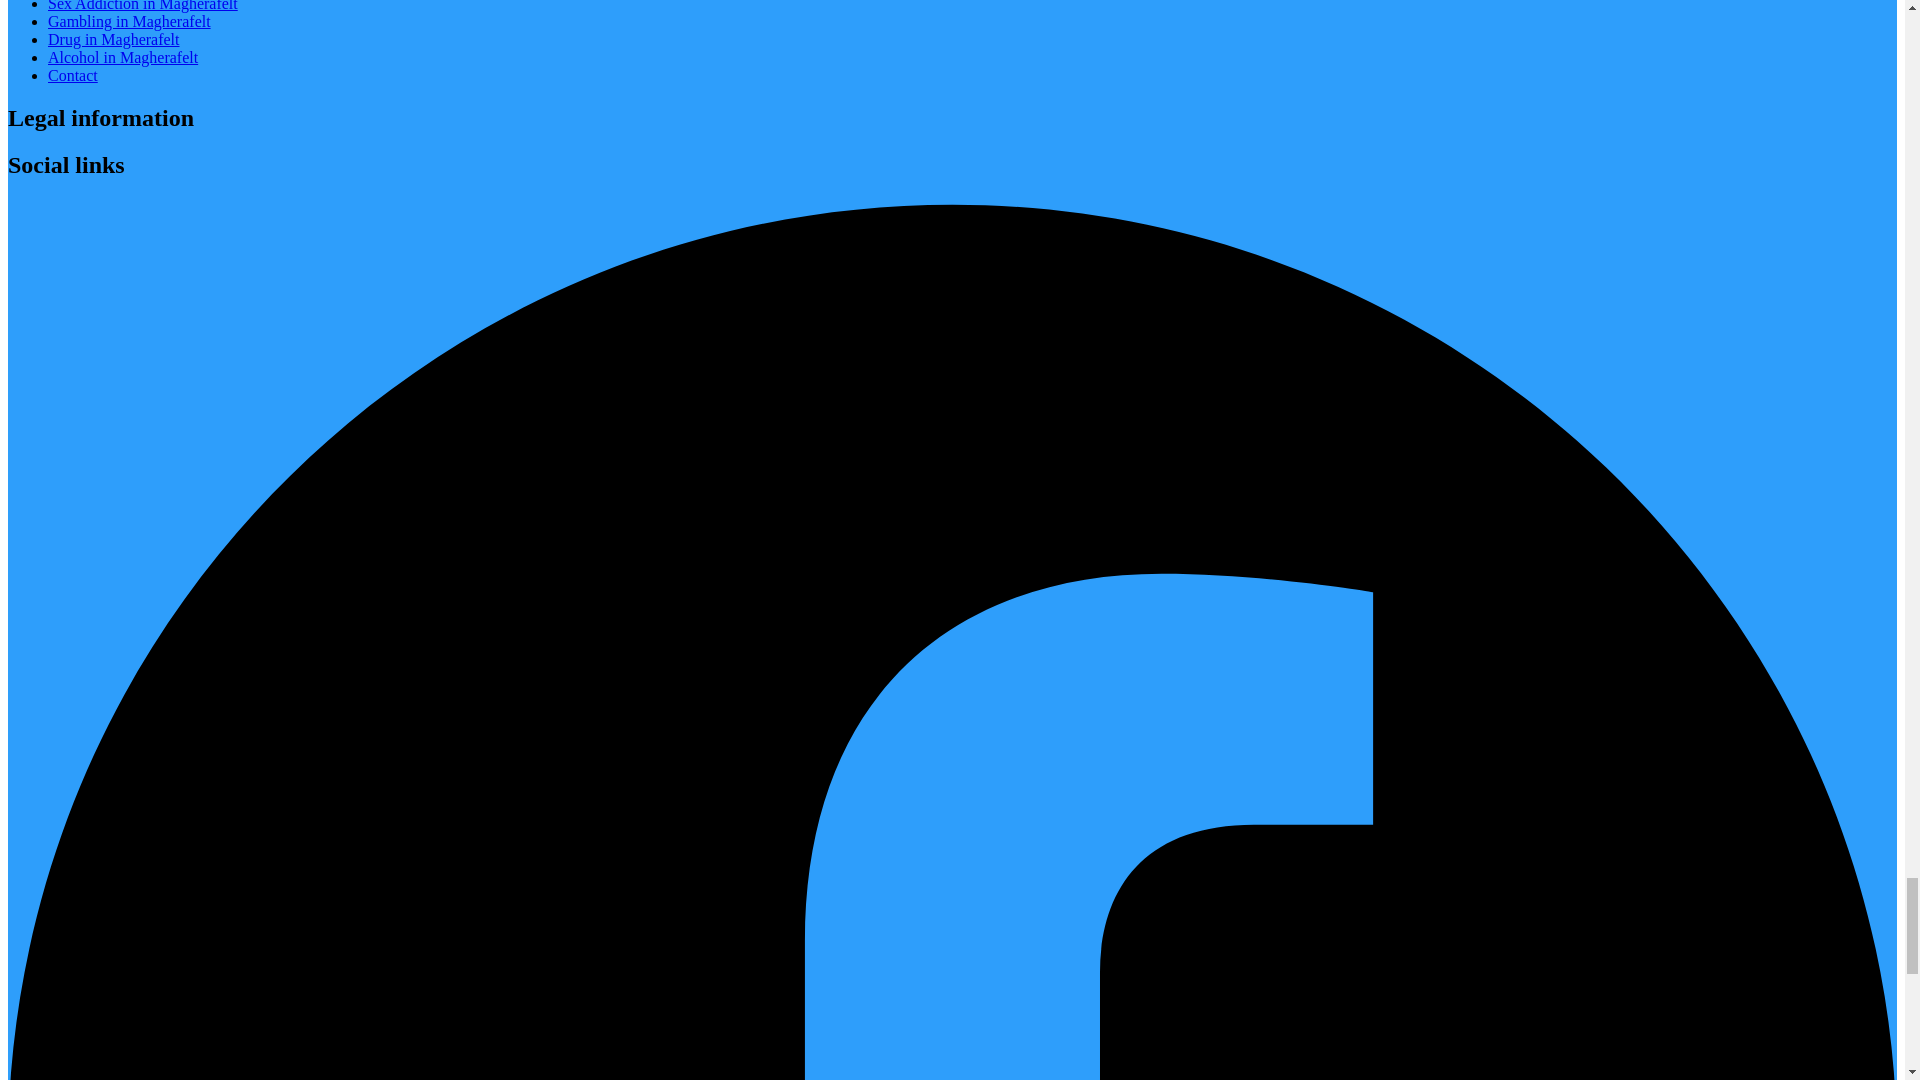 The image size is (1920, 1080). Describe the element at coordinates (143, 6) in the screenshot. I see `Sex Addiction in Magherafelt` at that location.